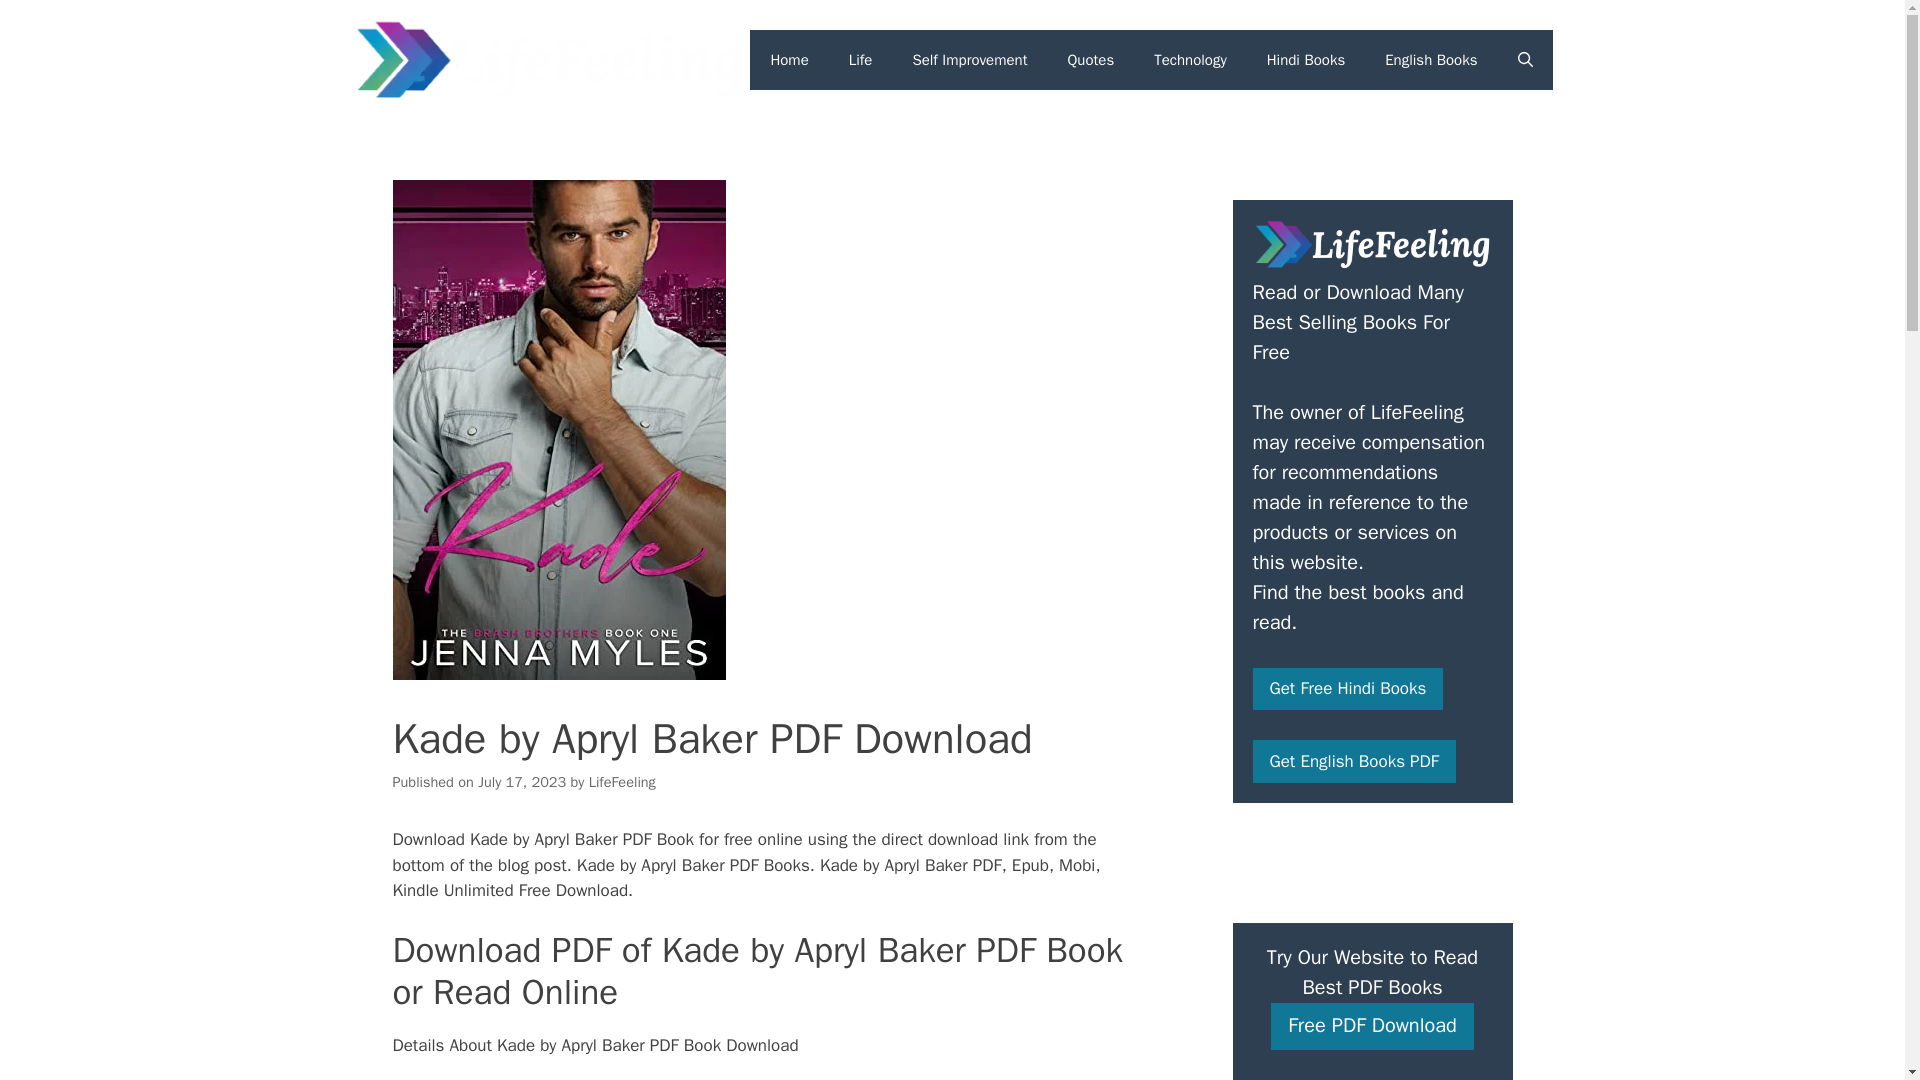  Describe the element at coordinates (1347, 689) in the screenshot. I see `Get Free Hindi Books` at that location.